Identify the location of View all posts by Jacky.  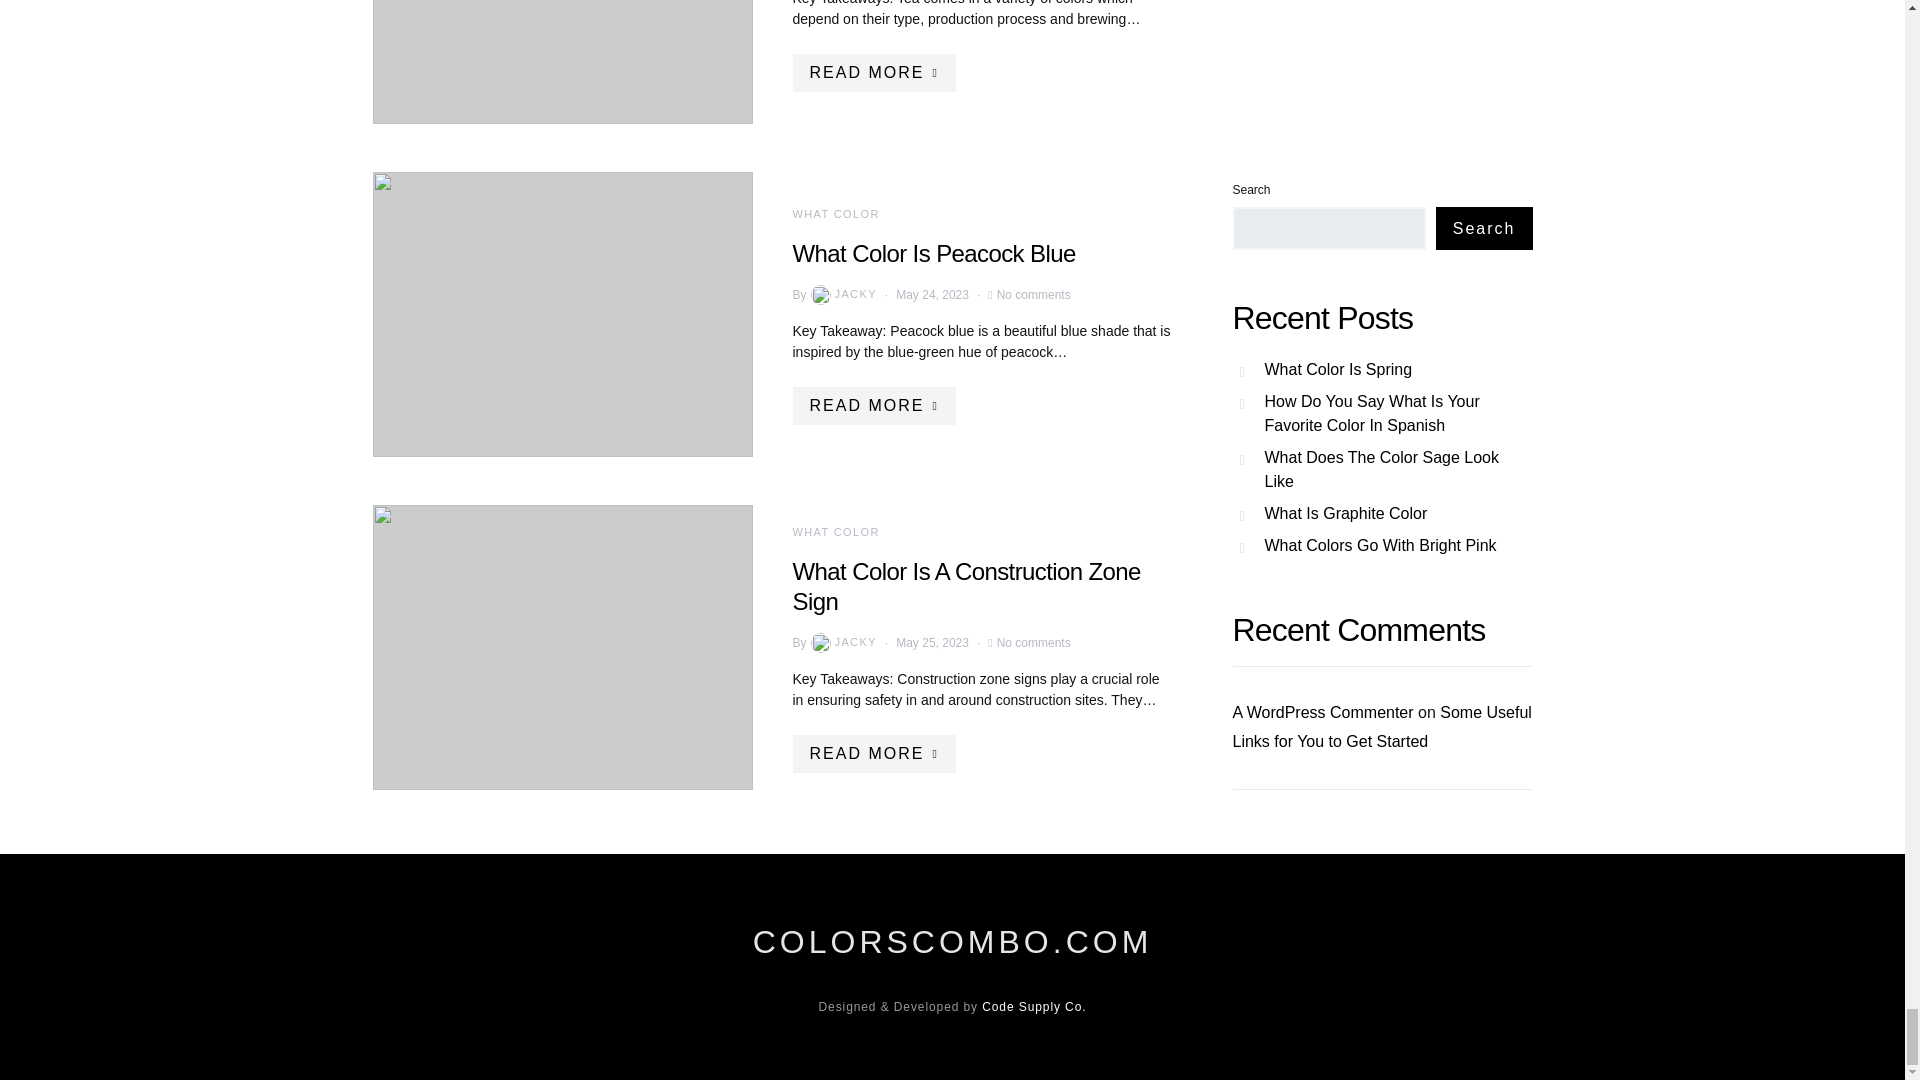
(842, 642).